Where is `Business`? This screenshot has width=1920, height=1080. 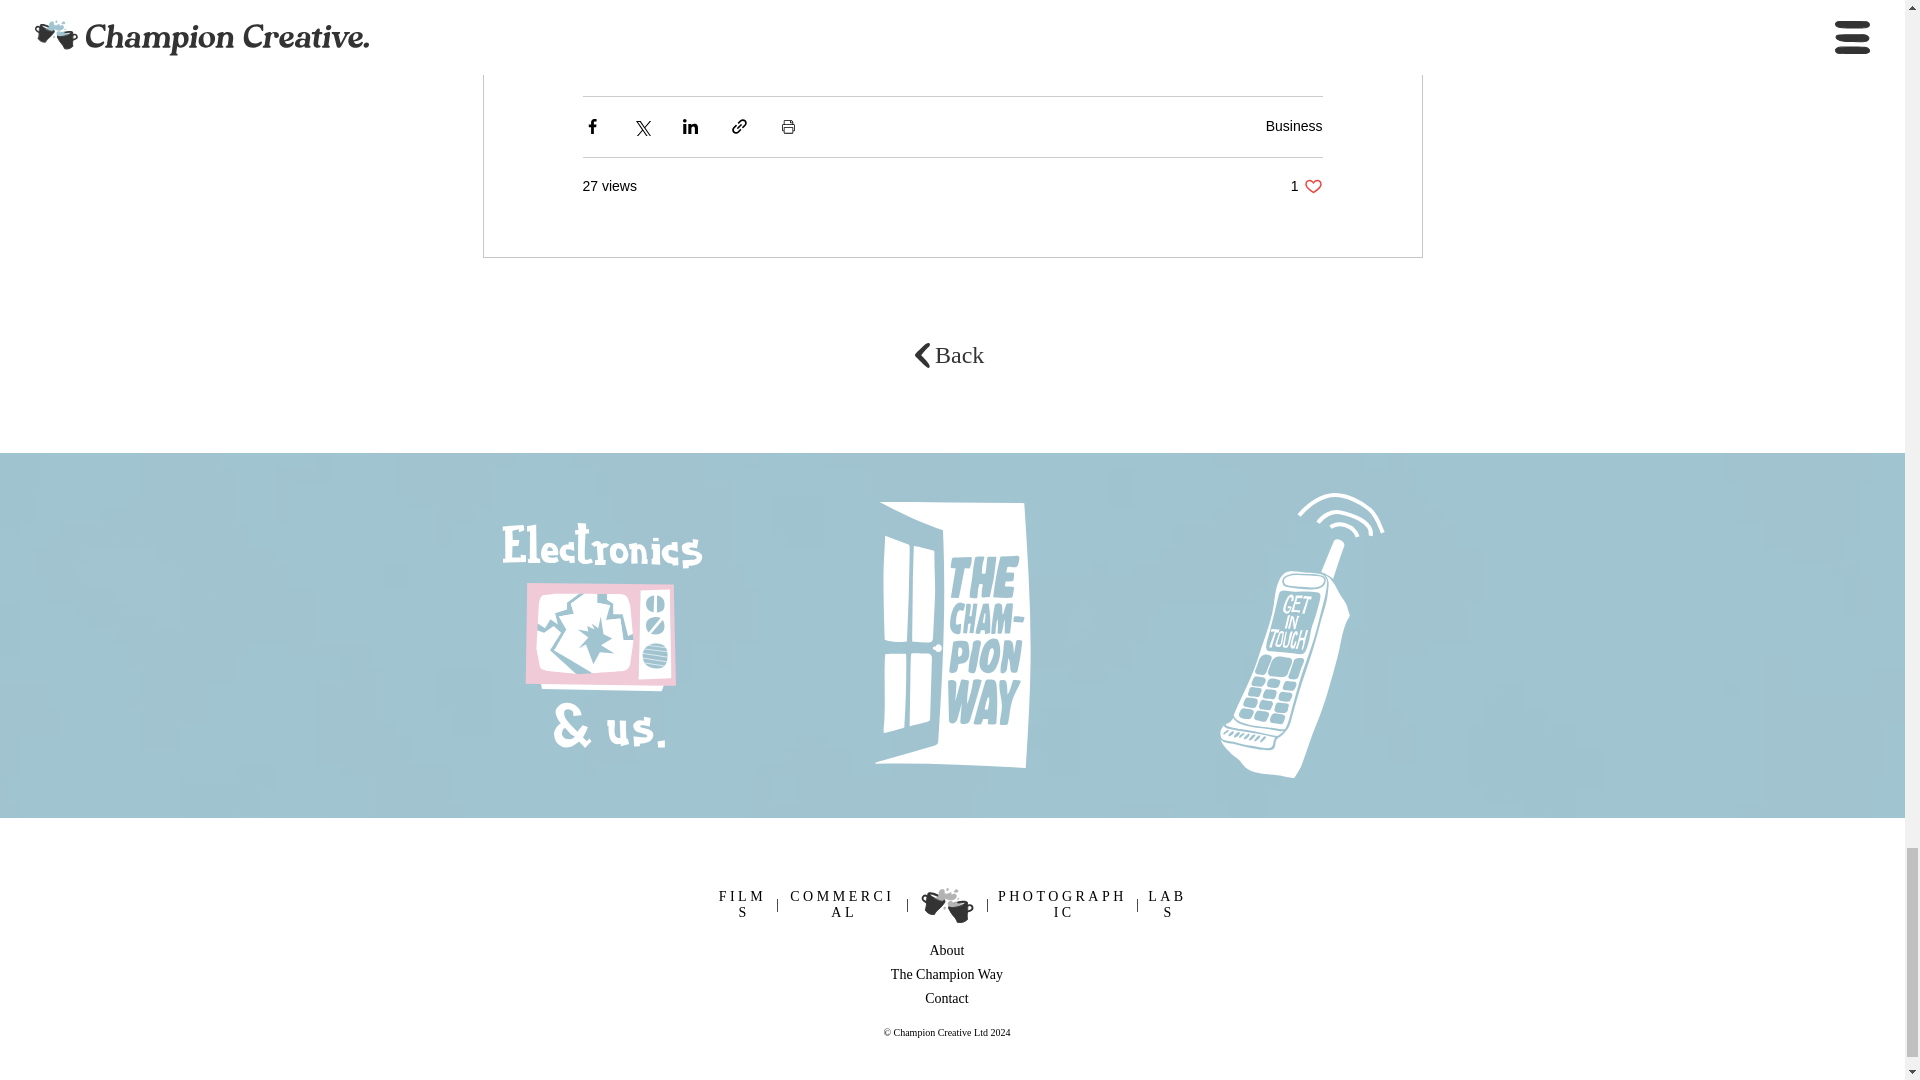 Business is located at coordinates (1062, 904).